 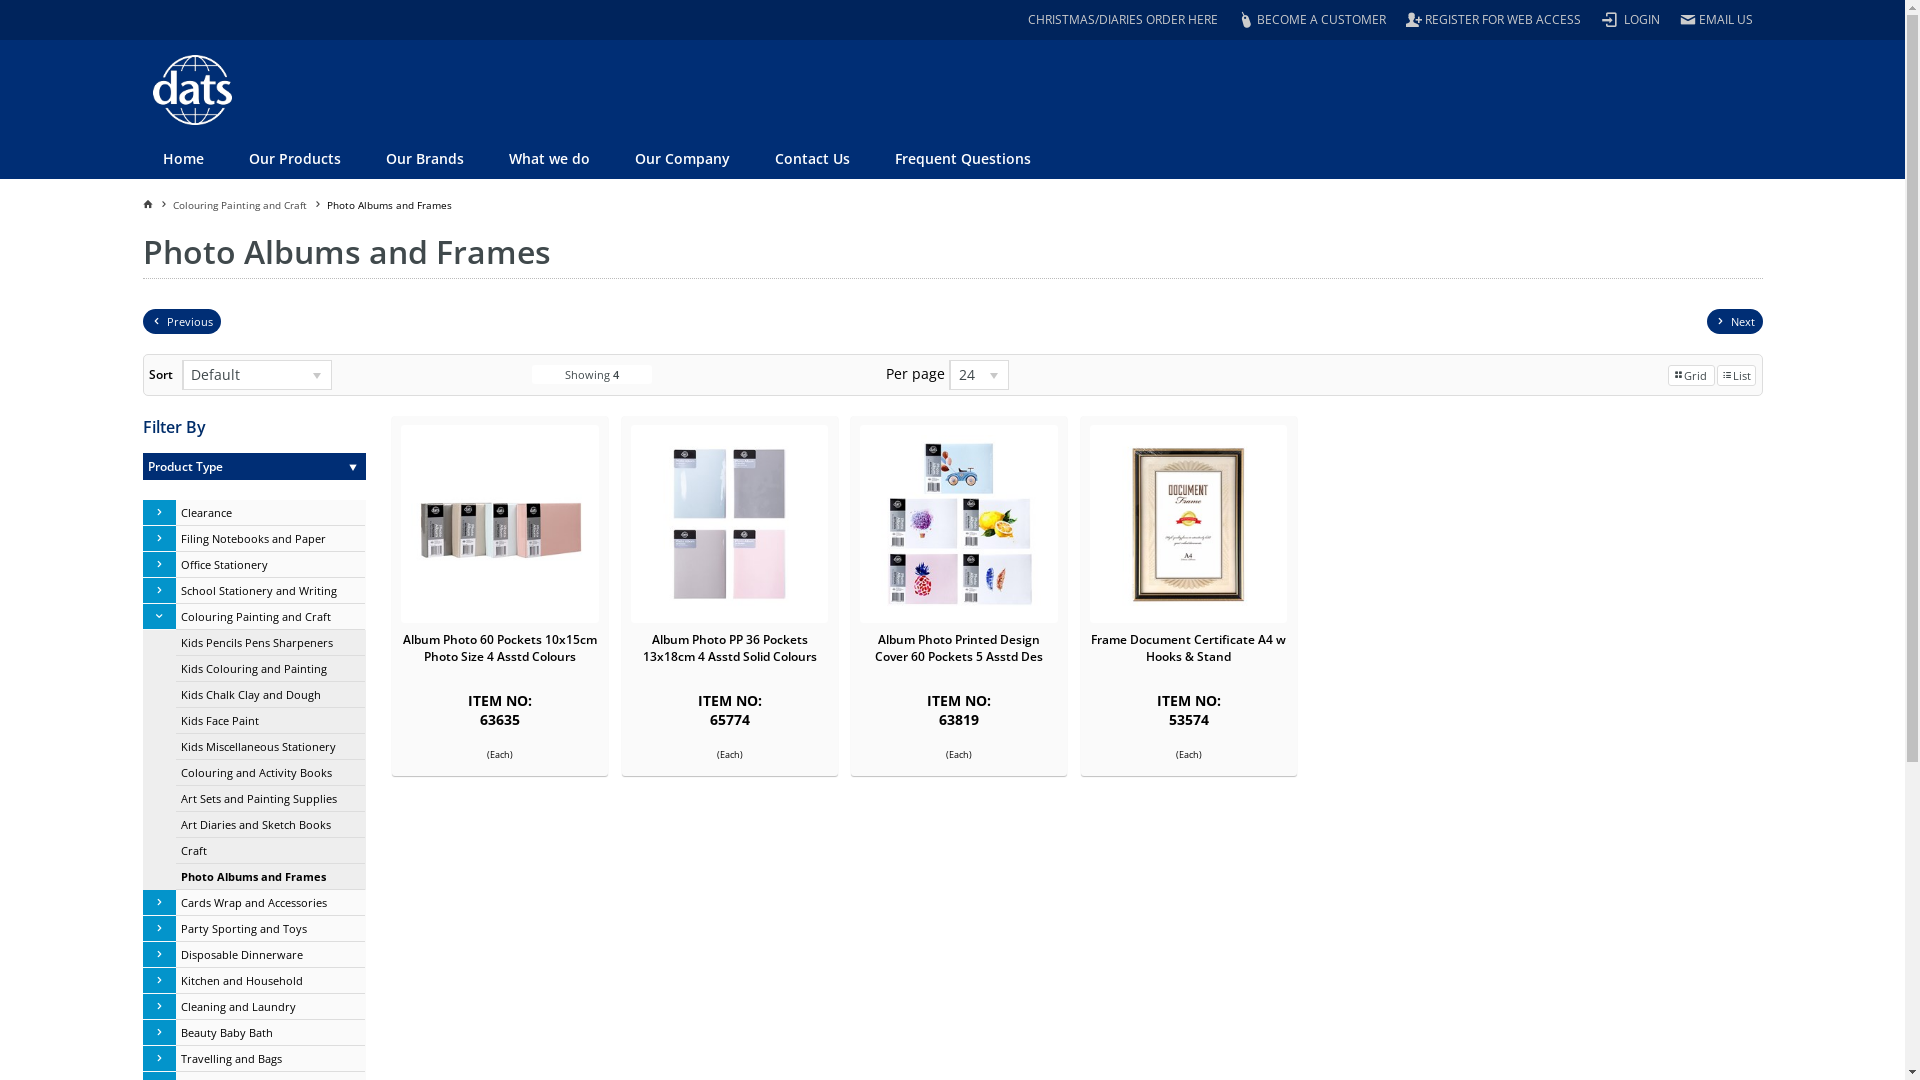 I want to click on LOGIN, so click(x=1630, y=20).